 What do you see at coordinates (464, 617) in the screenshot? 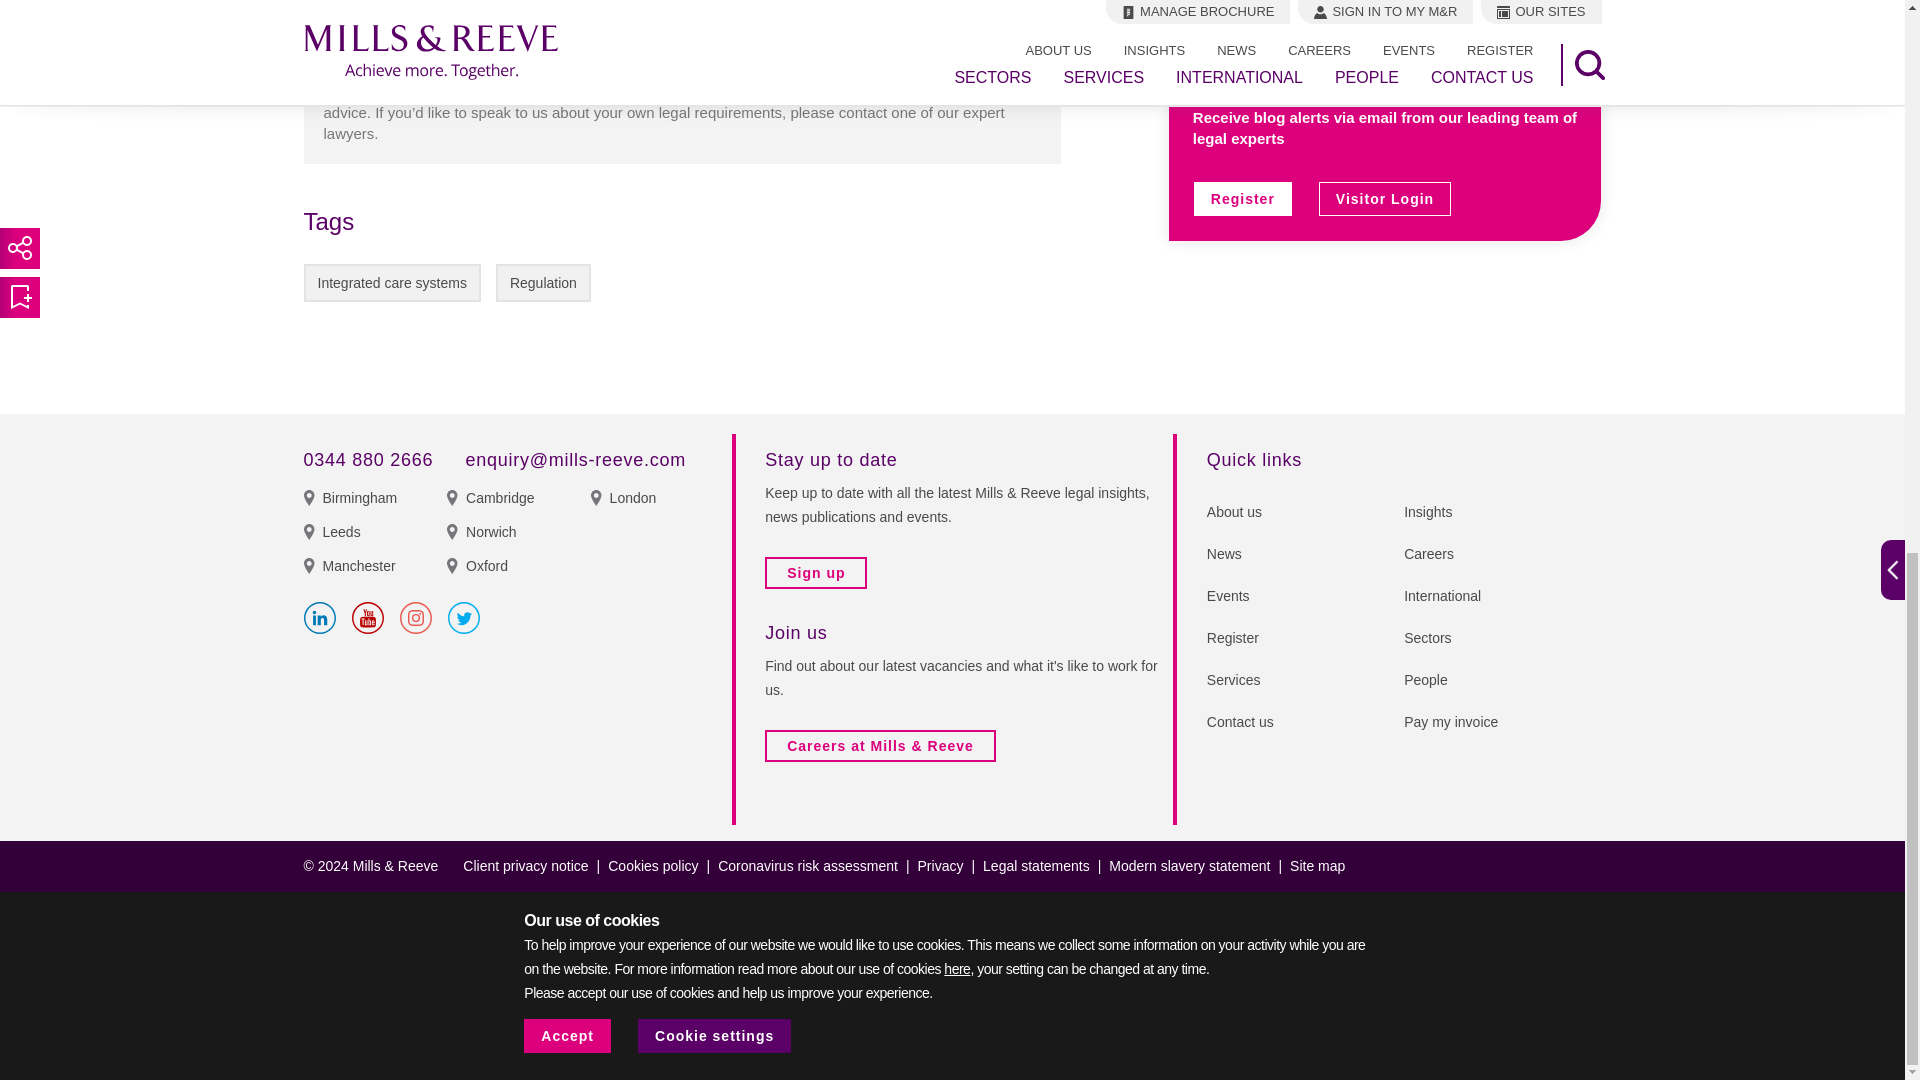
I see `Twitter` at bounding box center [464, 617].